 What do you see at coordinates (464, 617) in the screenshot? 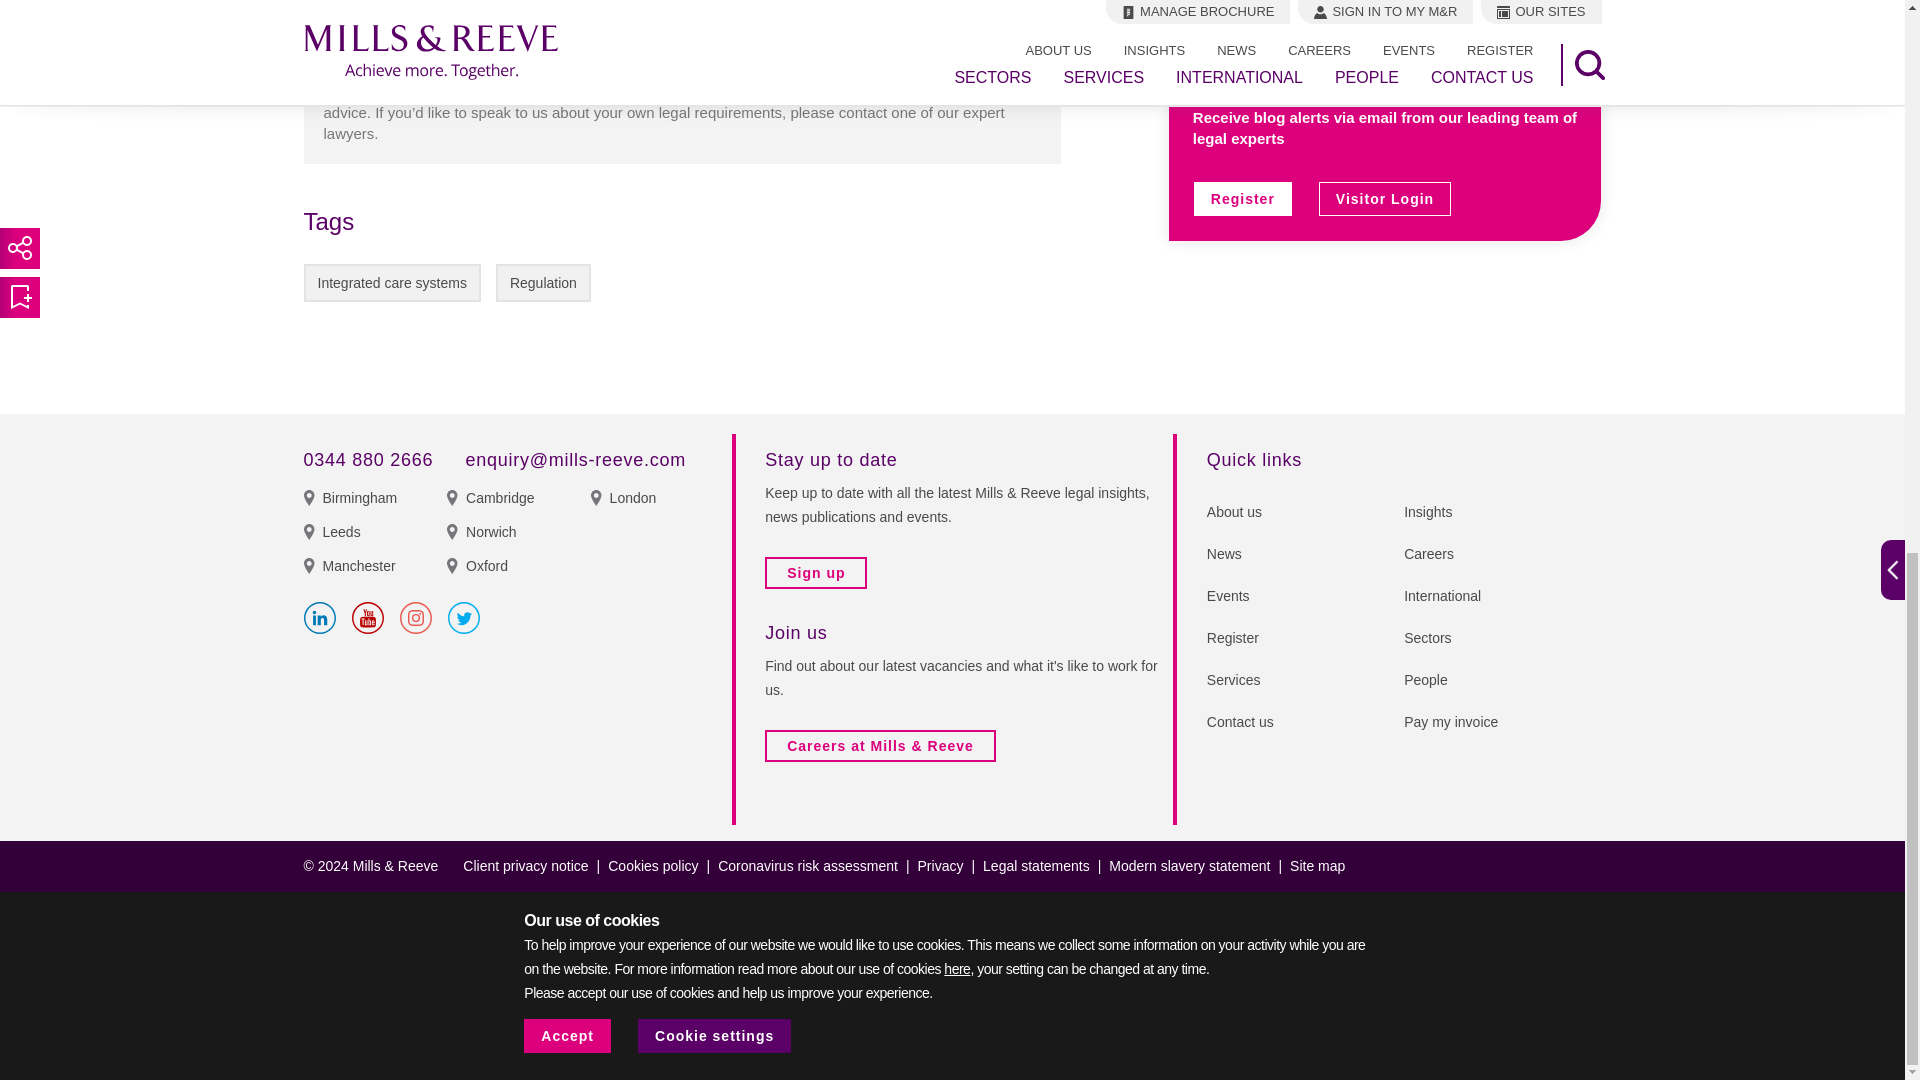
I see `Twitter` at bounding box center [464, 617].